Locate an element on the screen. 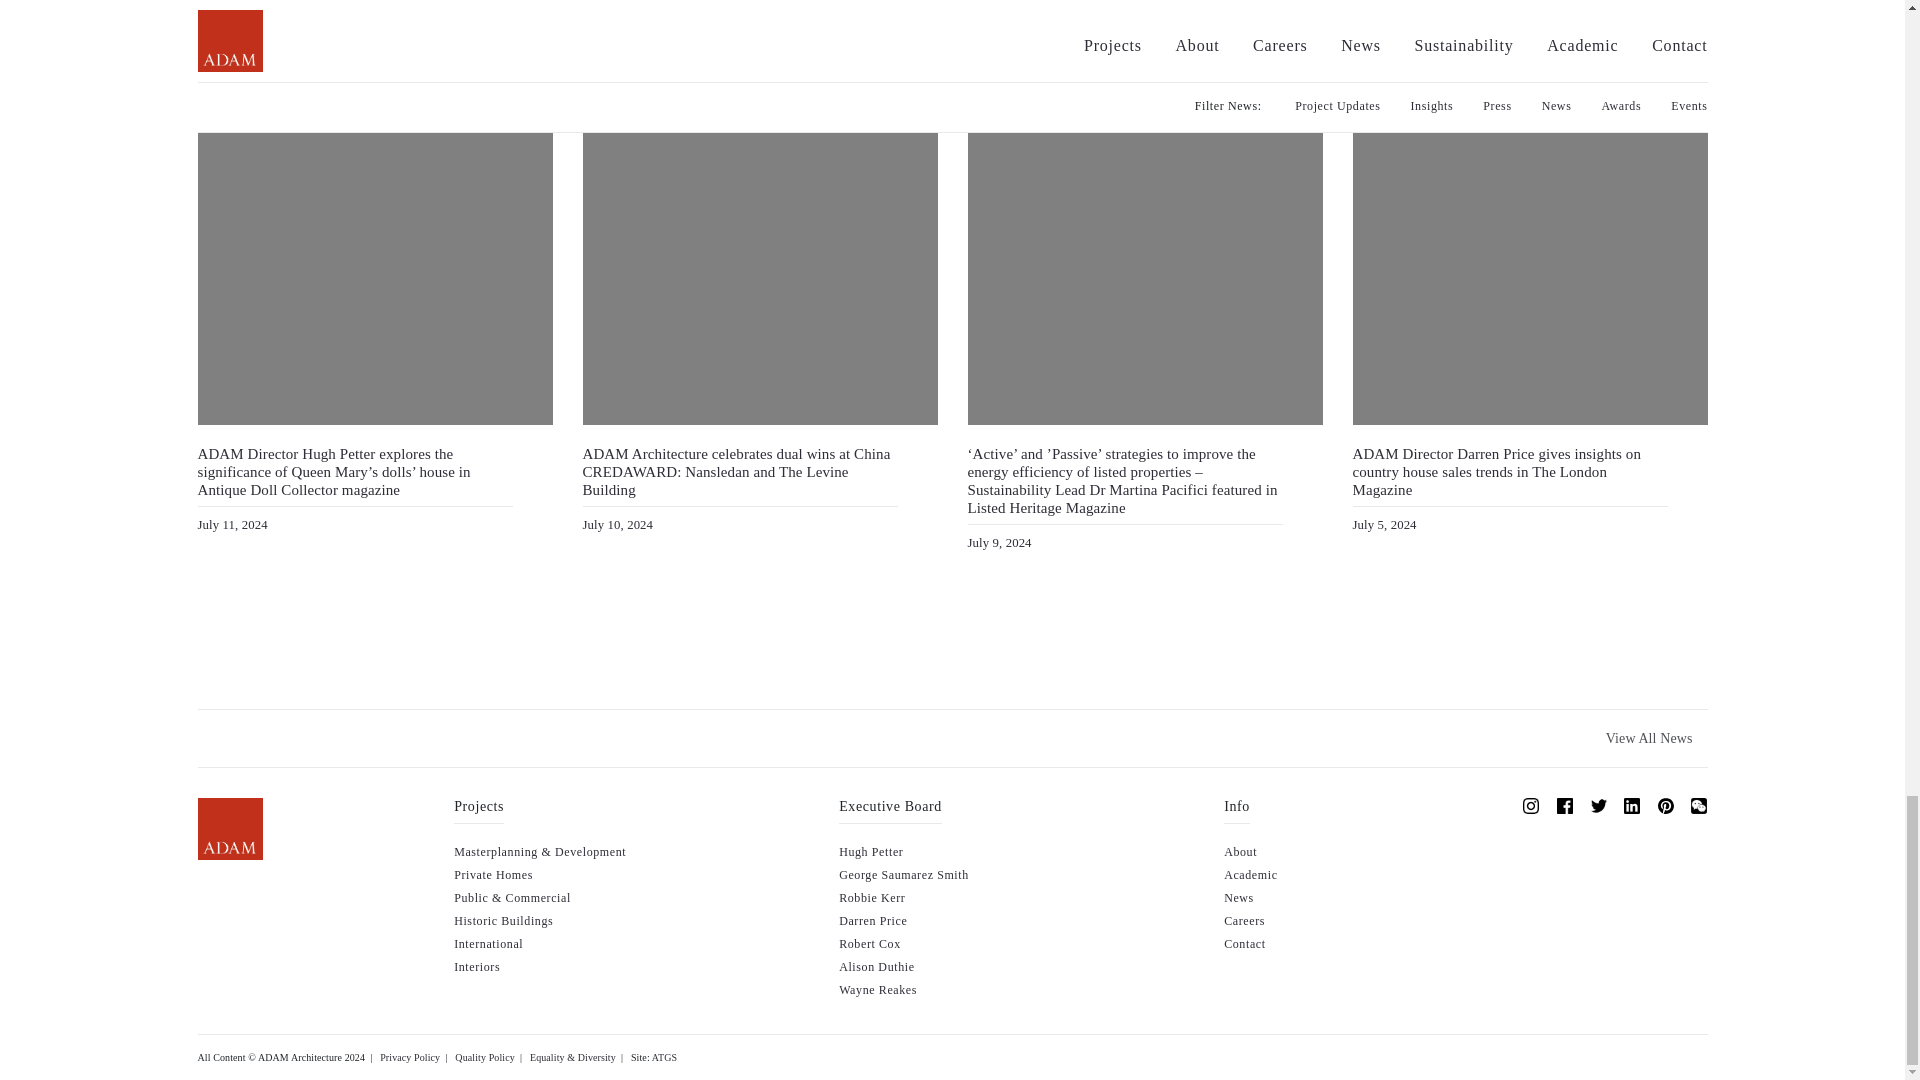 The image size is (1920, 1080). International is located at coordinates (488, 944).